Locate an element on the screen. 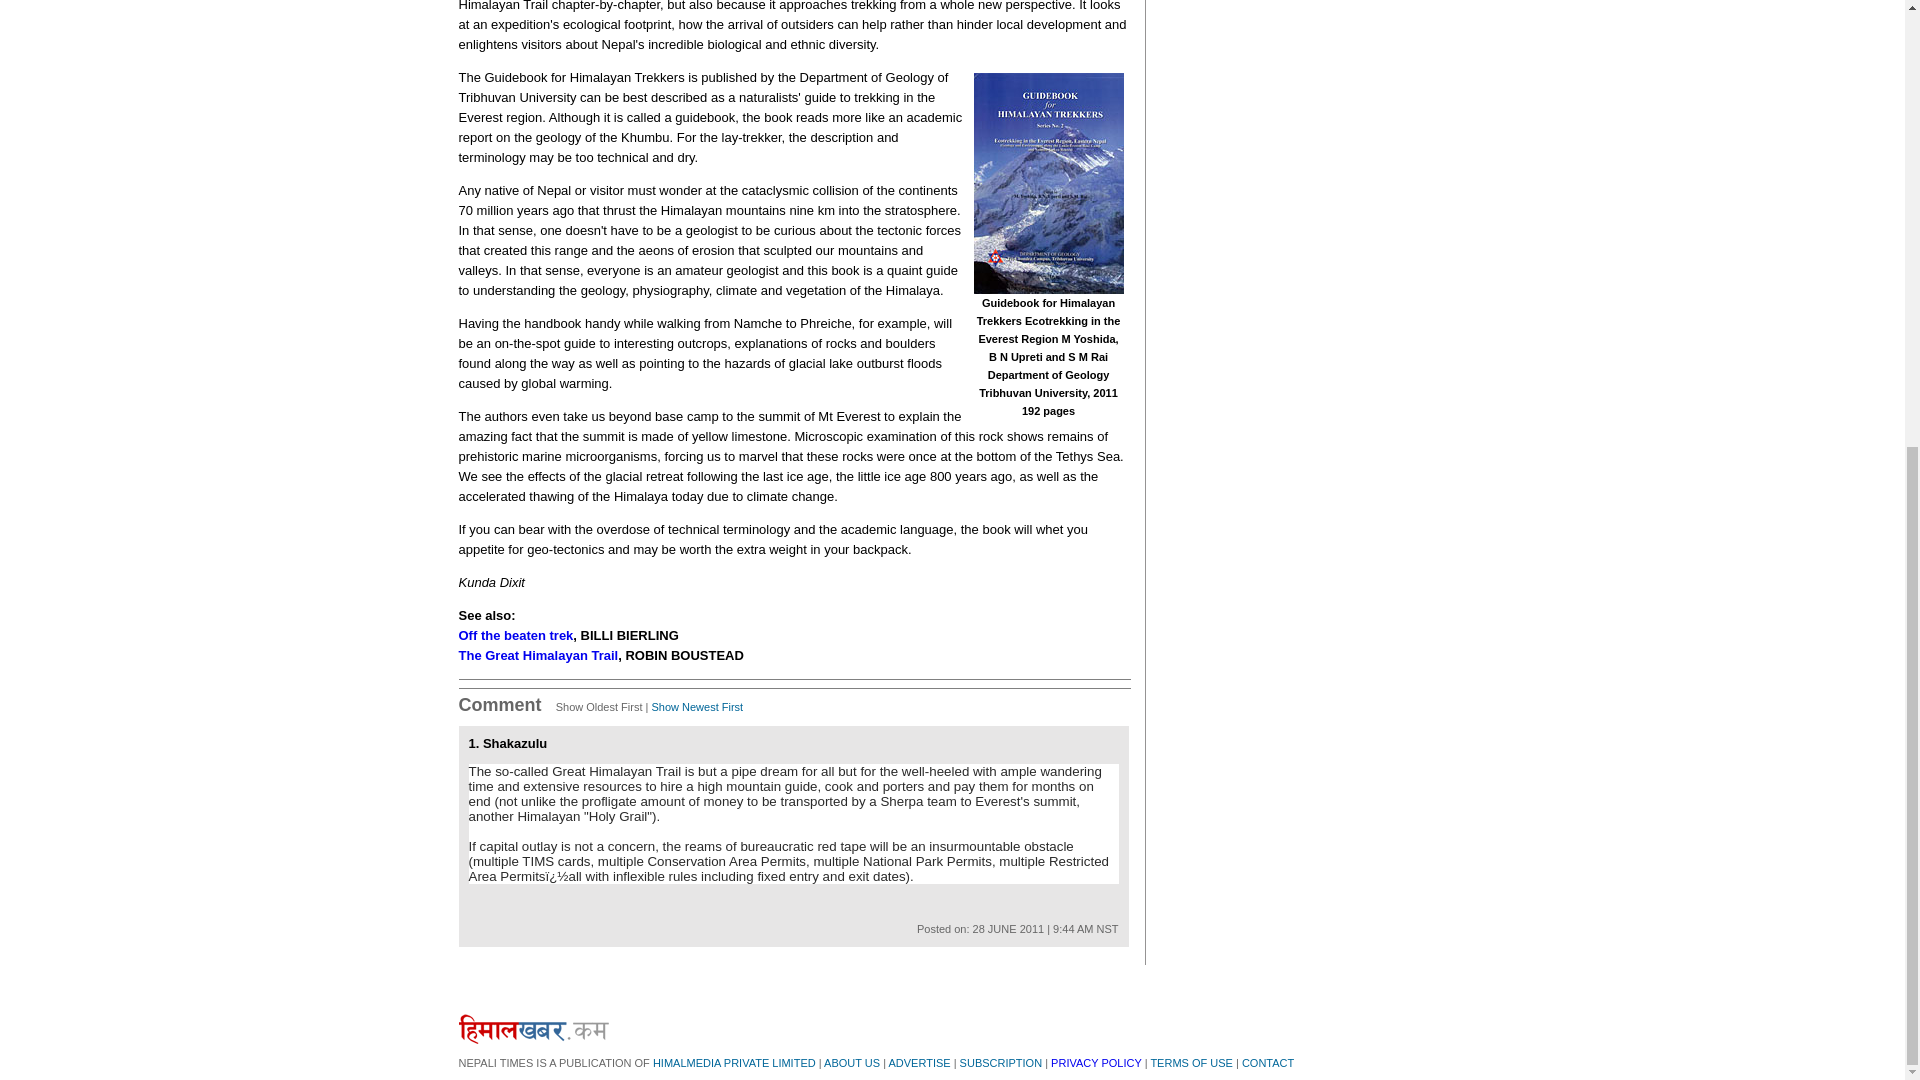 Image resolution: width=1920 pixels, height=1080 pixels. CONTACT is located at coordinates (1268, 1063).